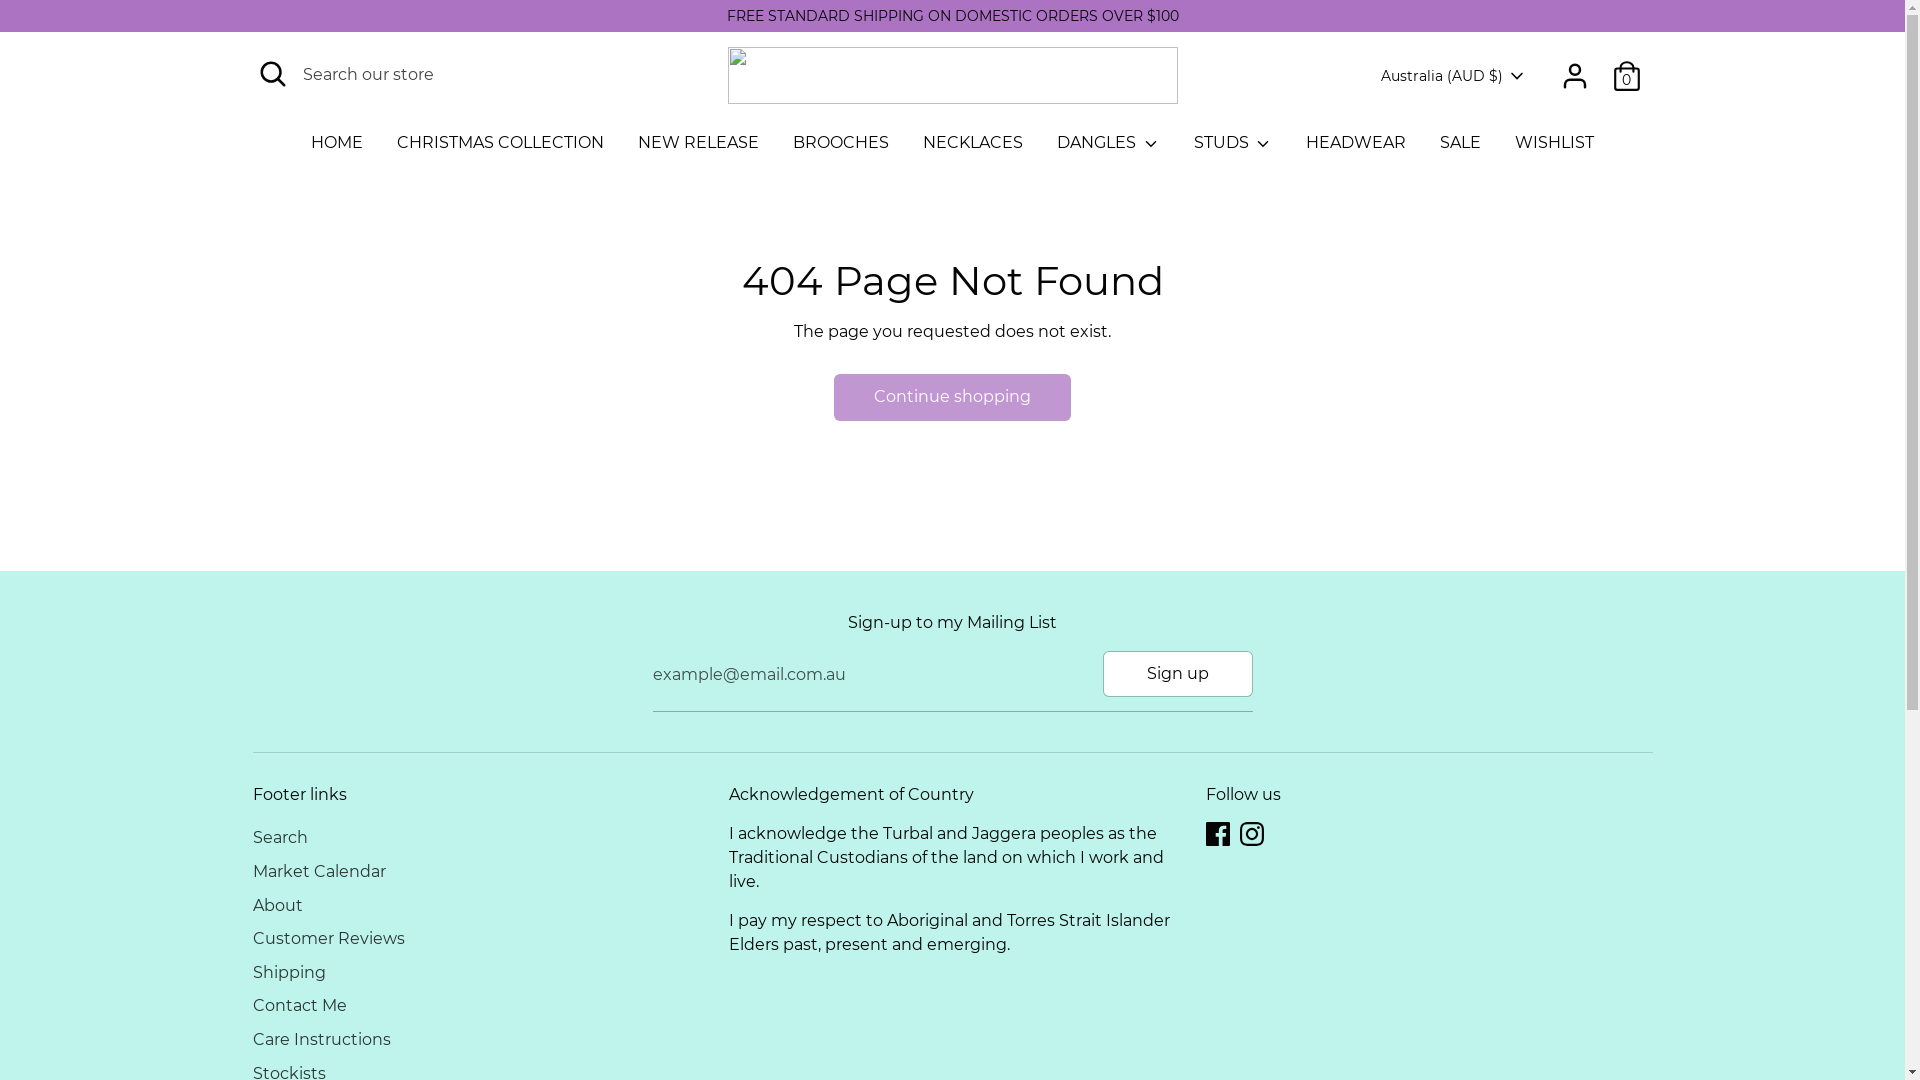 The width and height of the screenshot is (1920, 1080). Describe the element at coordinates (299, 1006) in the screenshot. I see `Contact Me` at that location.